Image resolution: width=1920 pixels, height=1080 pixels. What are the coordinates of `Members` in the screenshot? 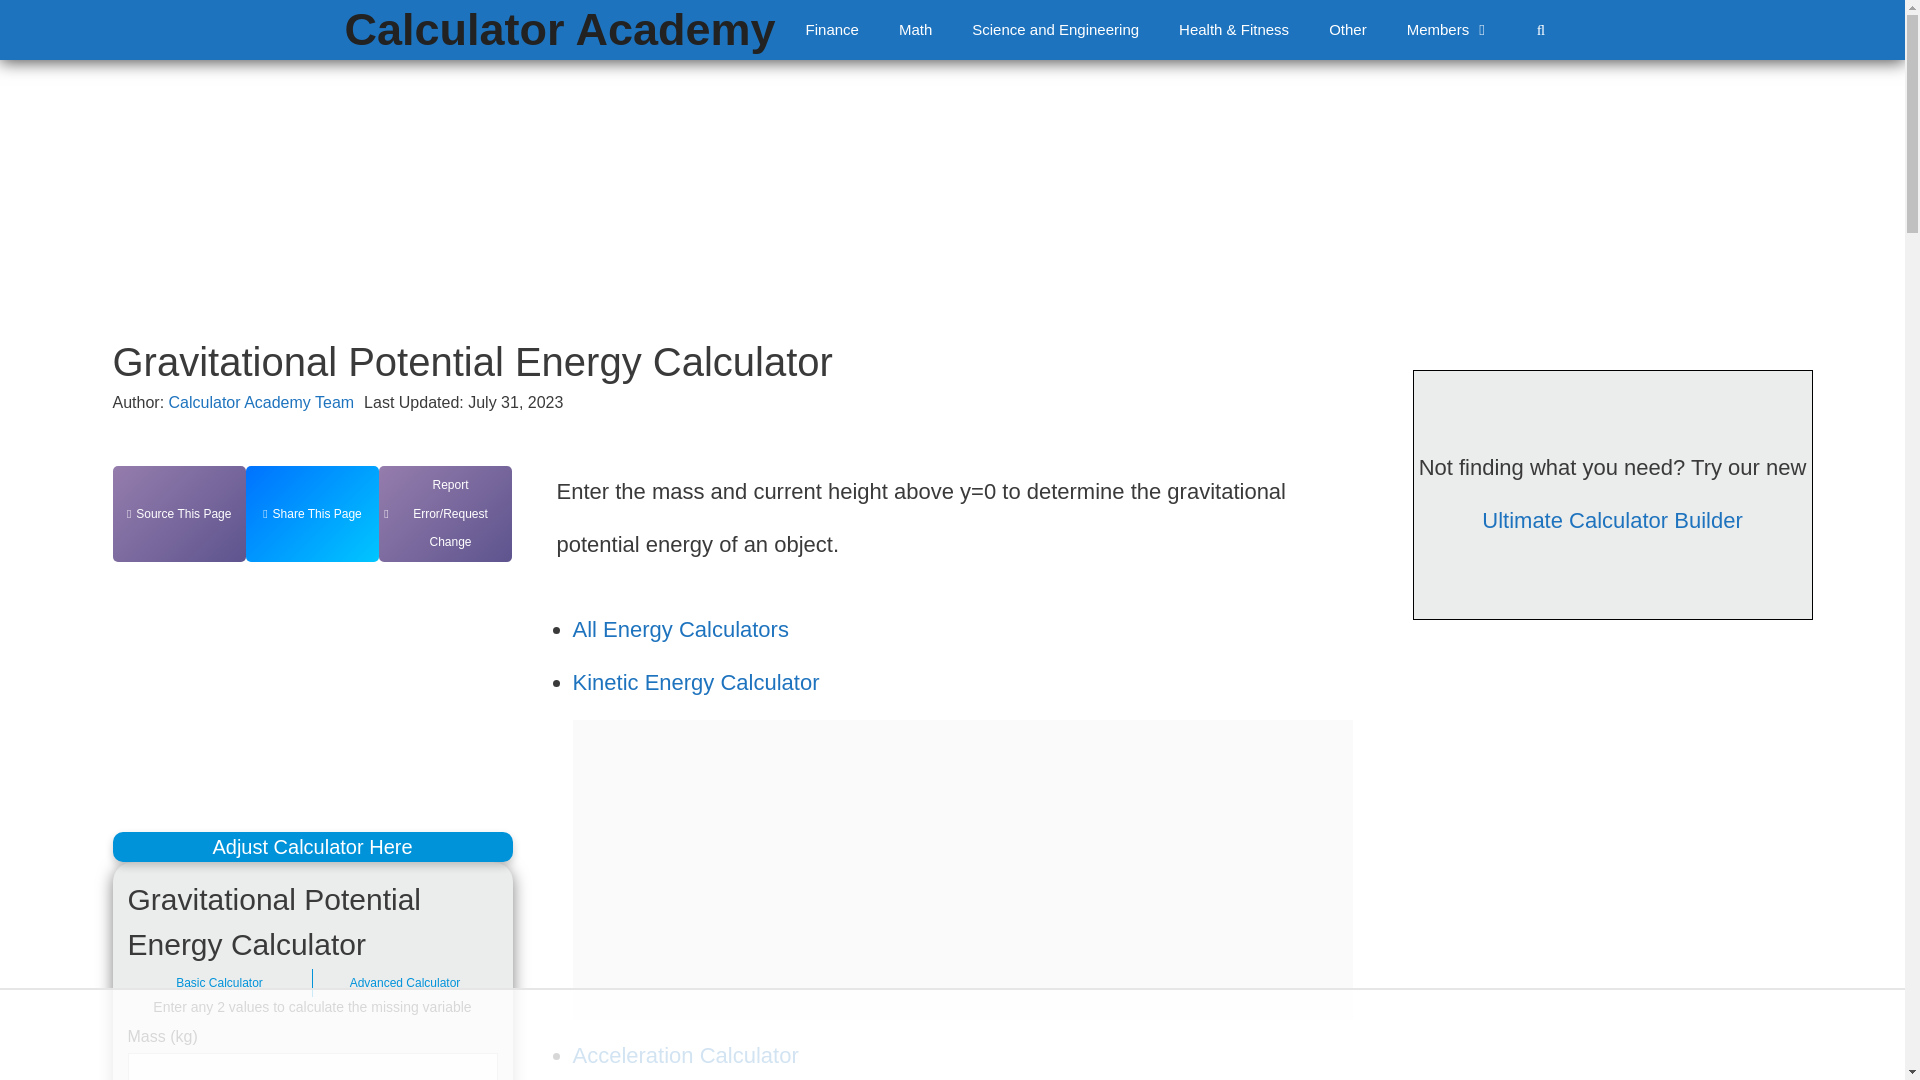 It's located at (1449, 30).